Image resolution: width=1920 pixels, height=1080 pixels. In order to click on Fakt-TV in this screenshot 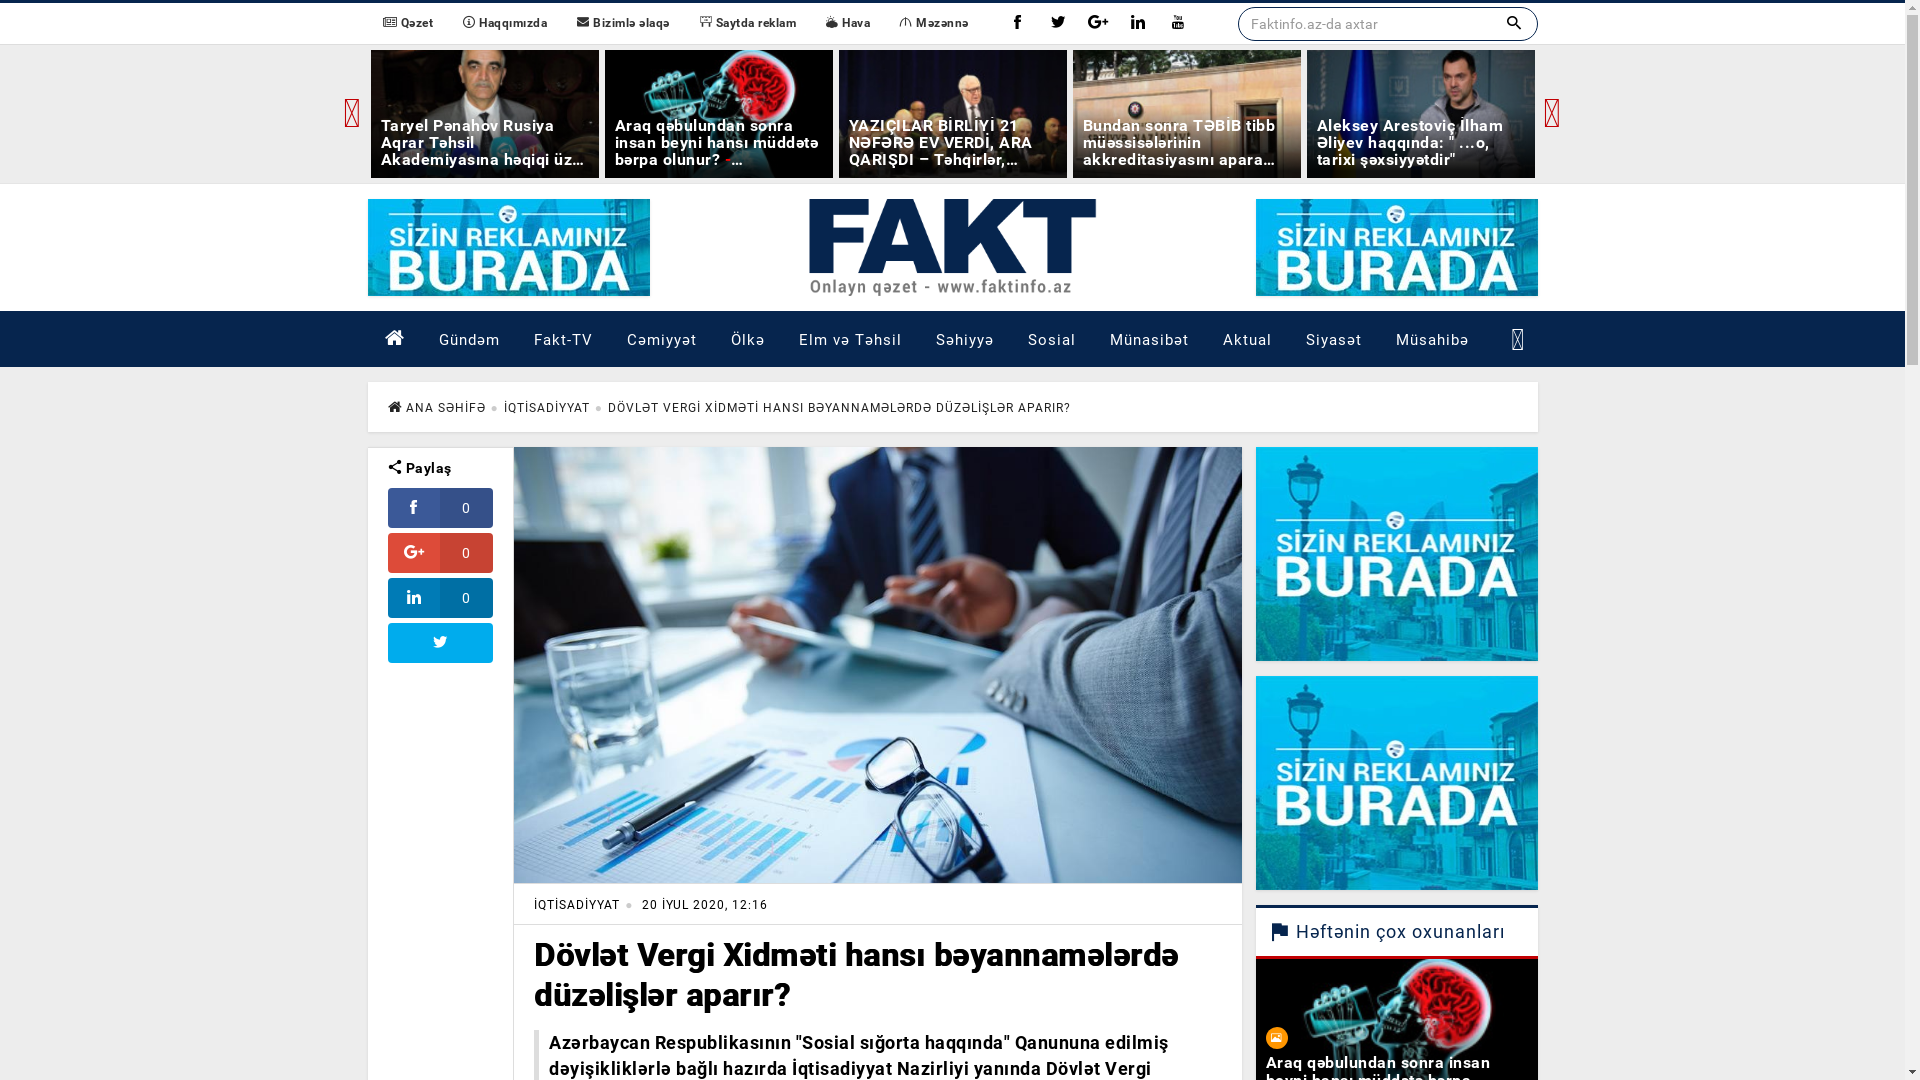, I will do `click(562, 338)`.